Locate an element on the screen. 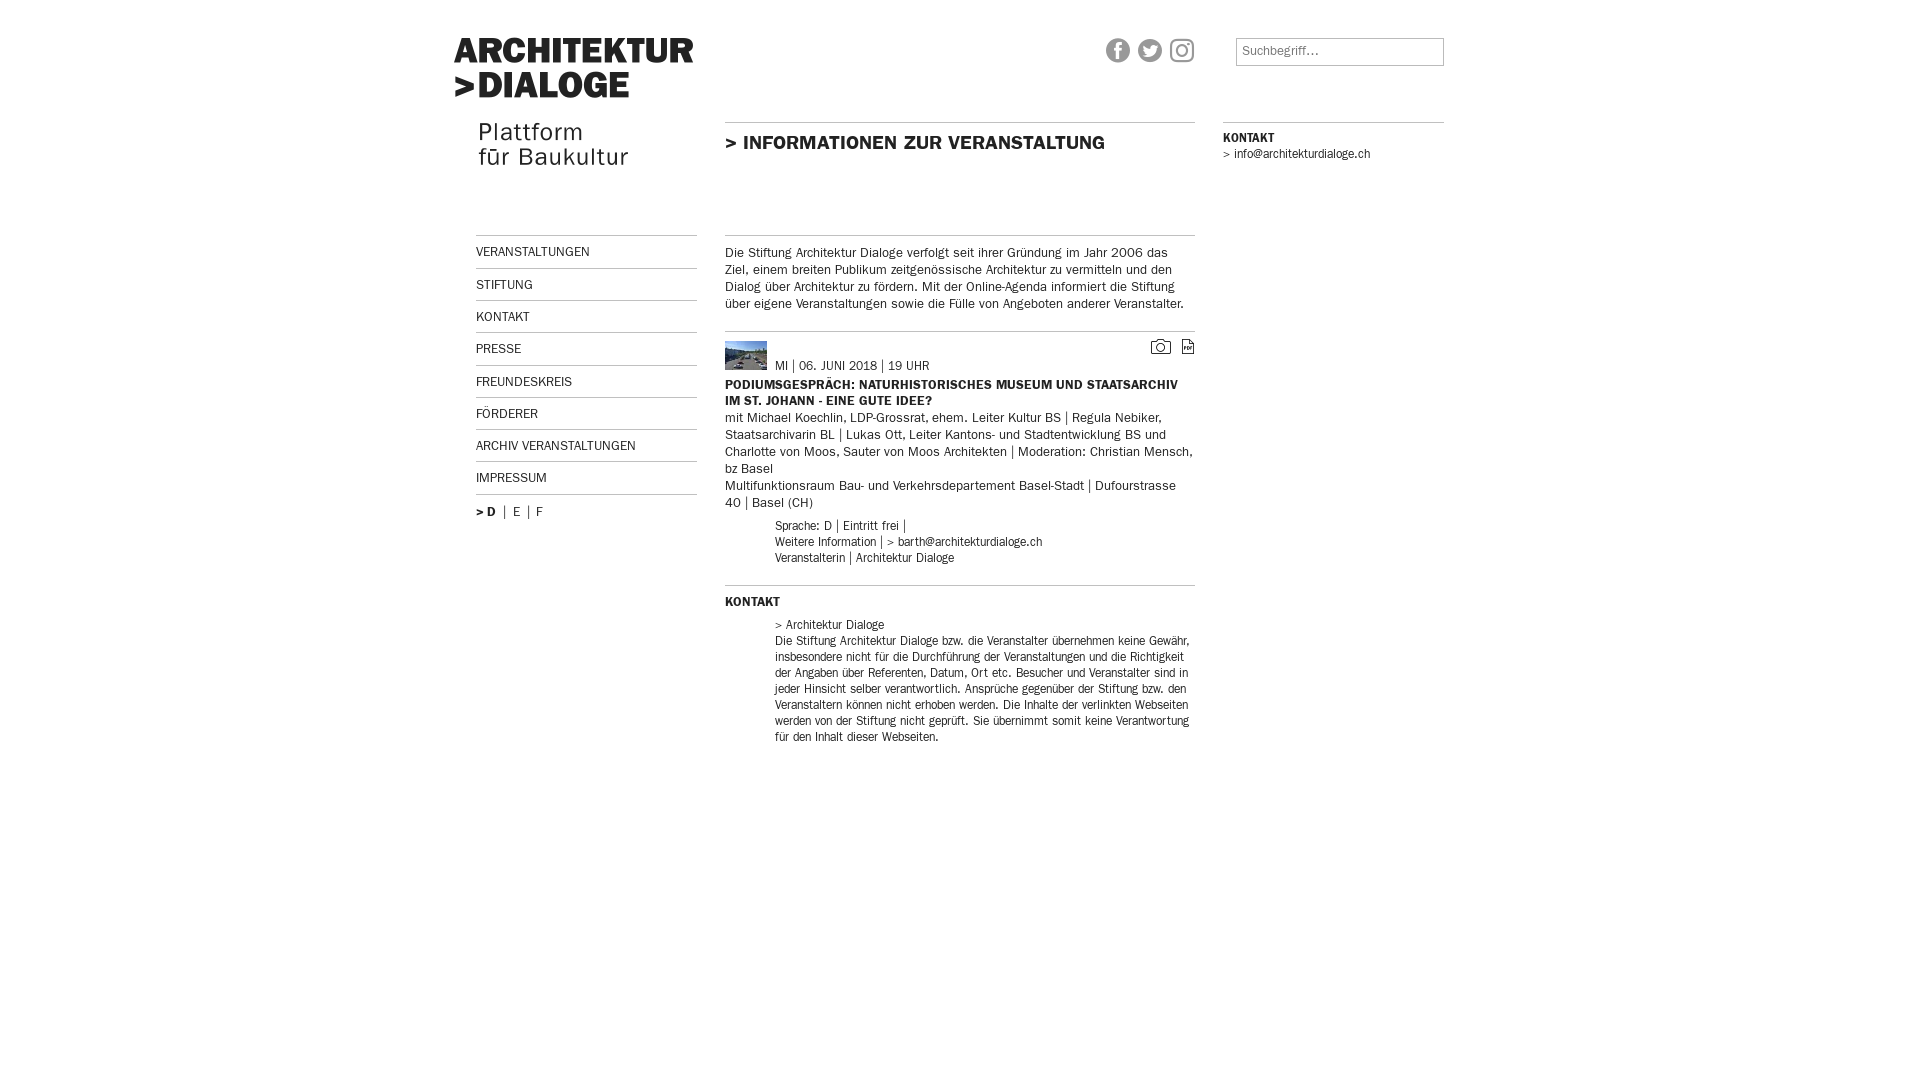 Image resolution: width=1920 pixels, height=1080 pixels. D is located at coordinates (492, 512).